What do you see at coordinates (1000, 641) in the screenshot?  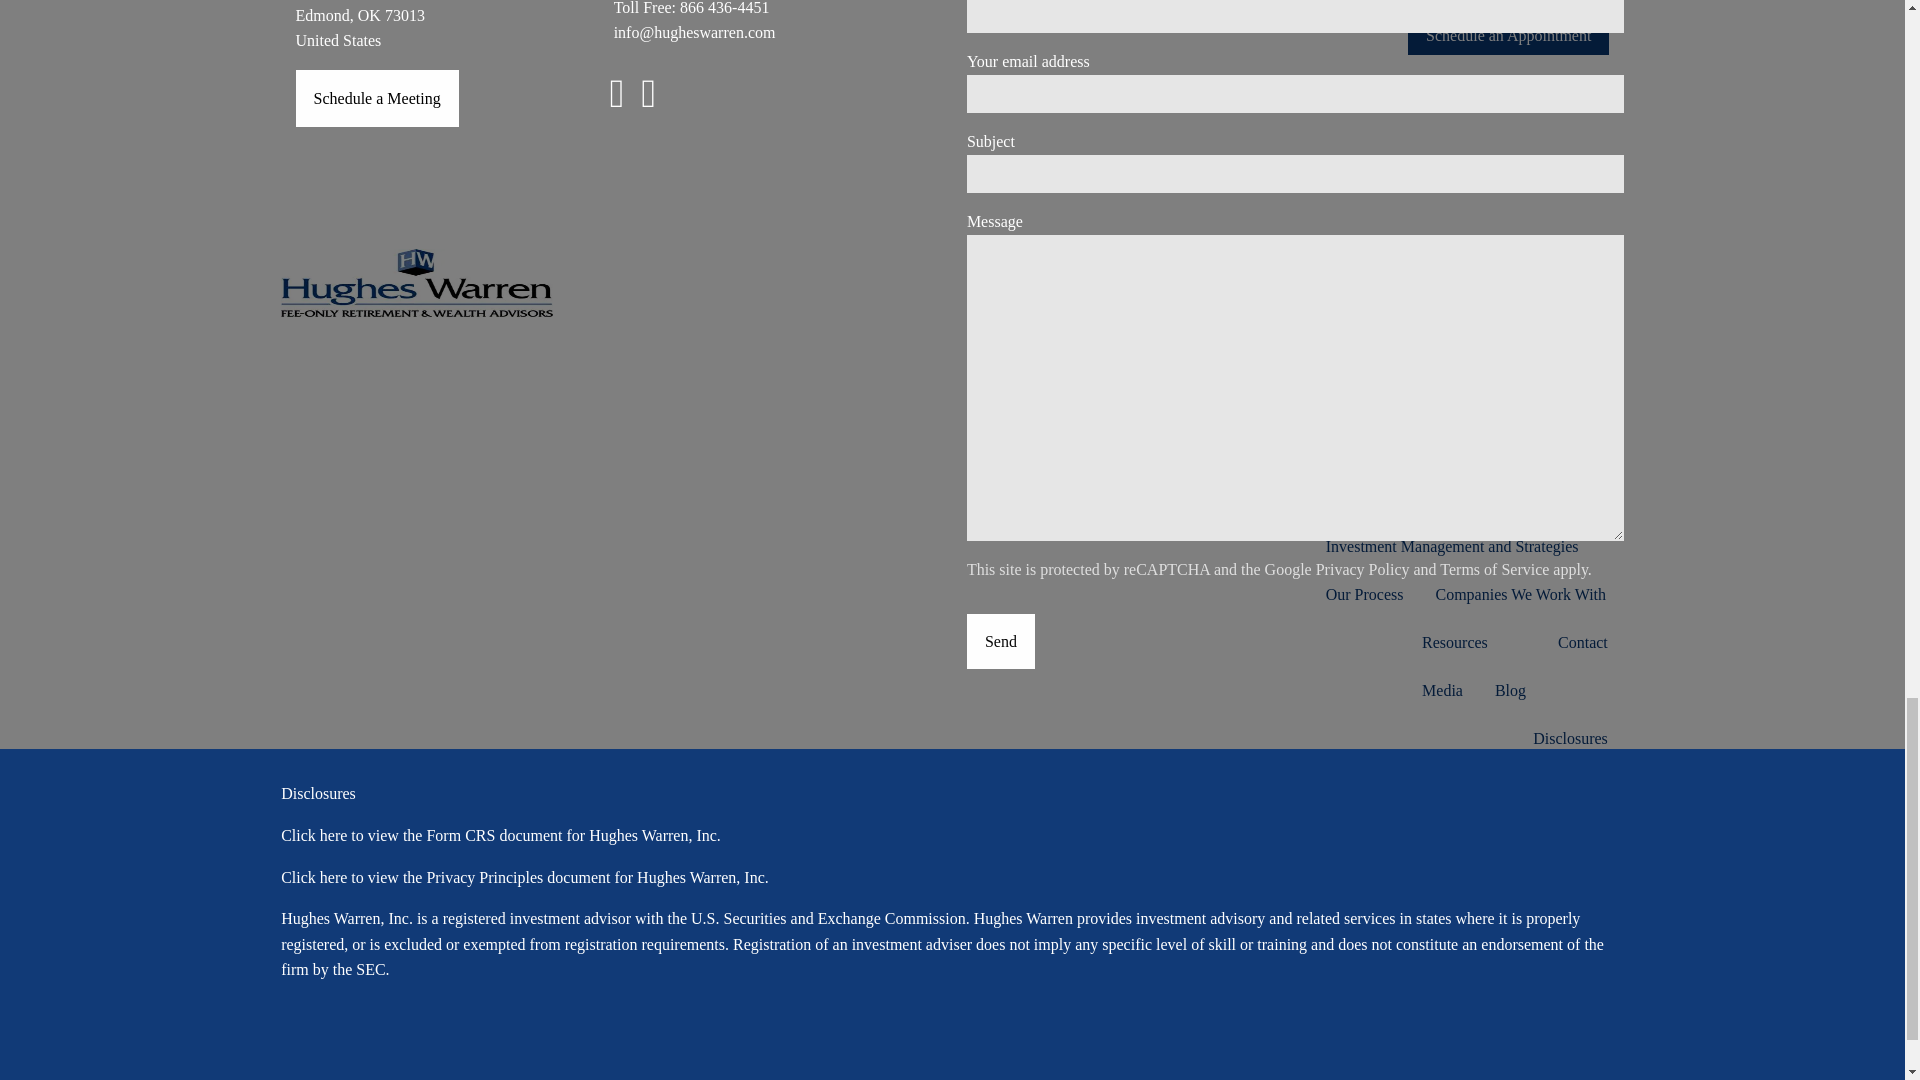 I see `Send` at bounding box center [1000, 641].